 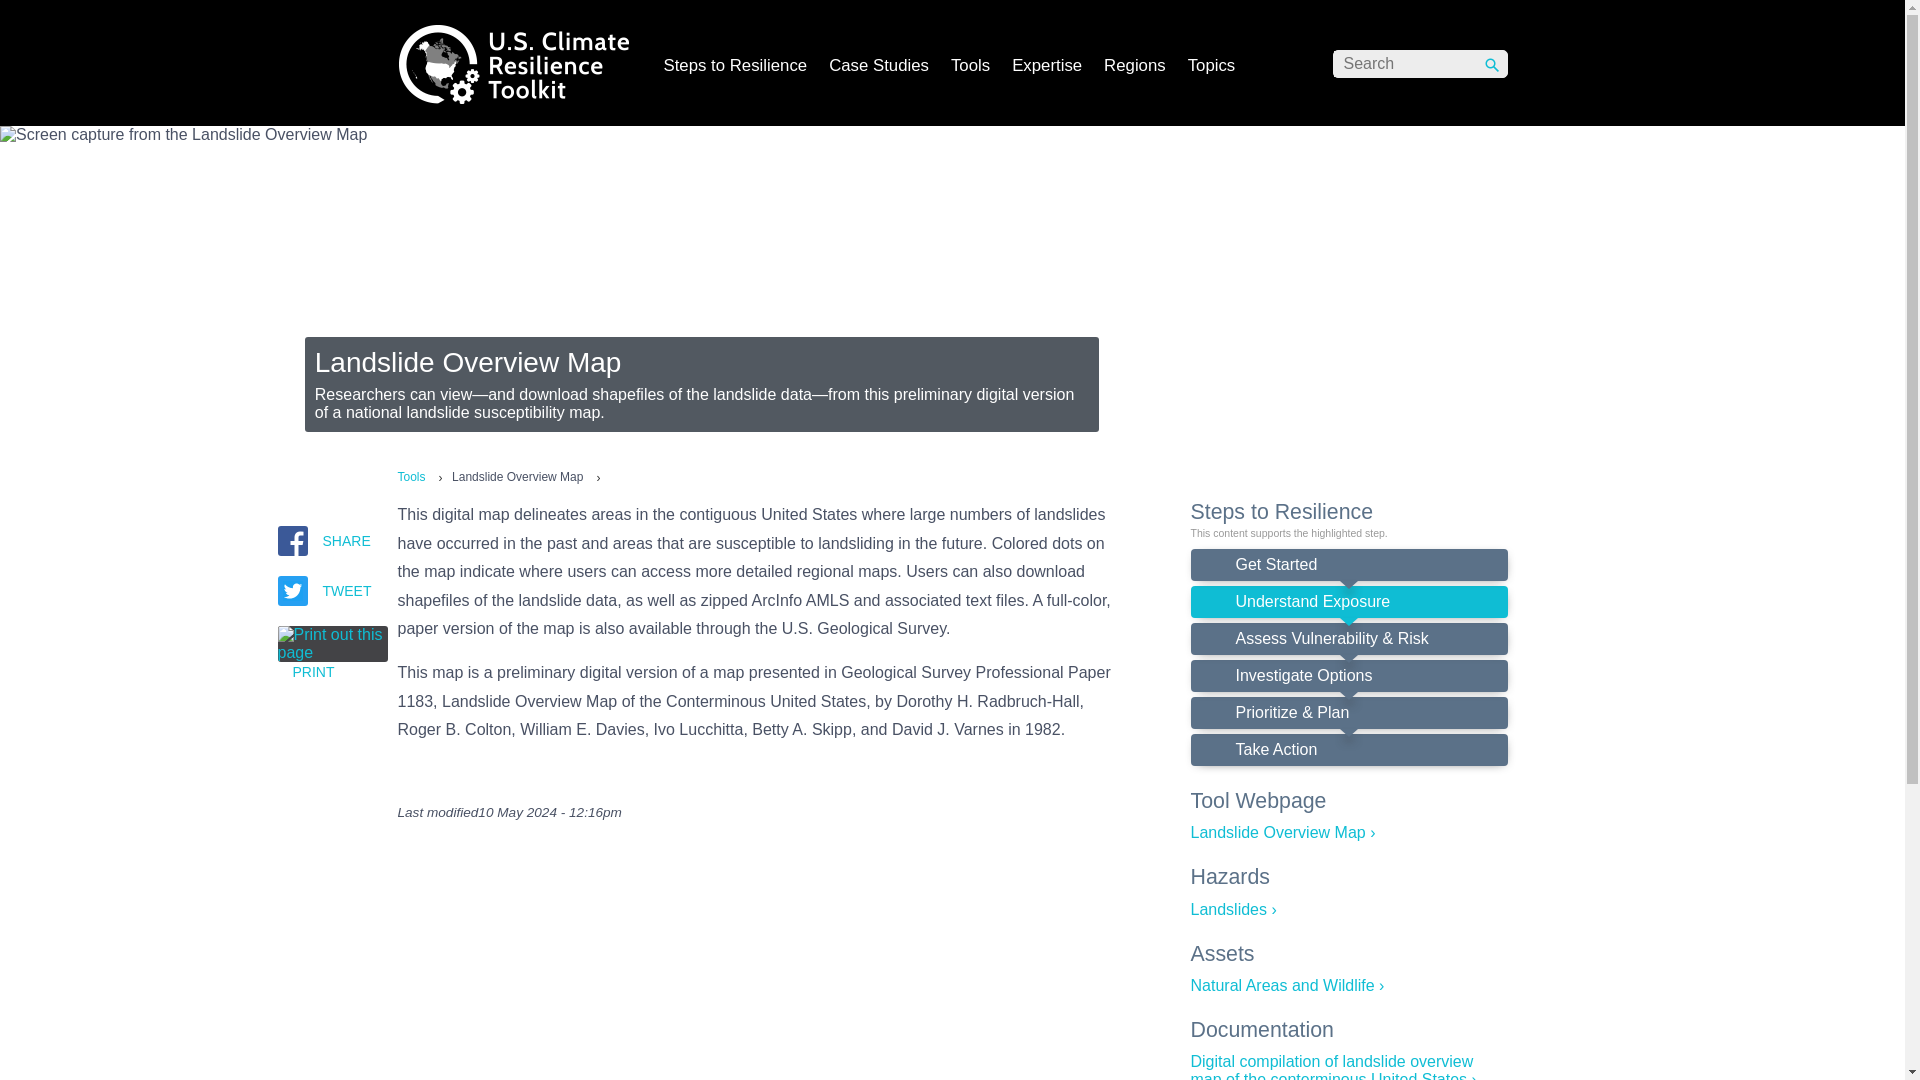 I want to click on Investigate Options, so click(x=1348, y=676).